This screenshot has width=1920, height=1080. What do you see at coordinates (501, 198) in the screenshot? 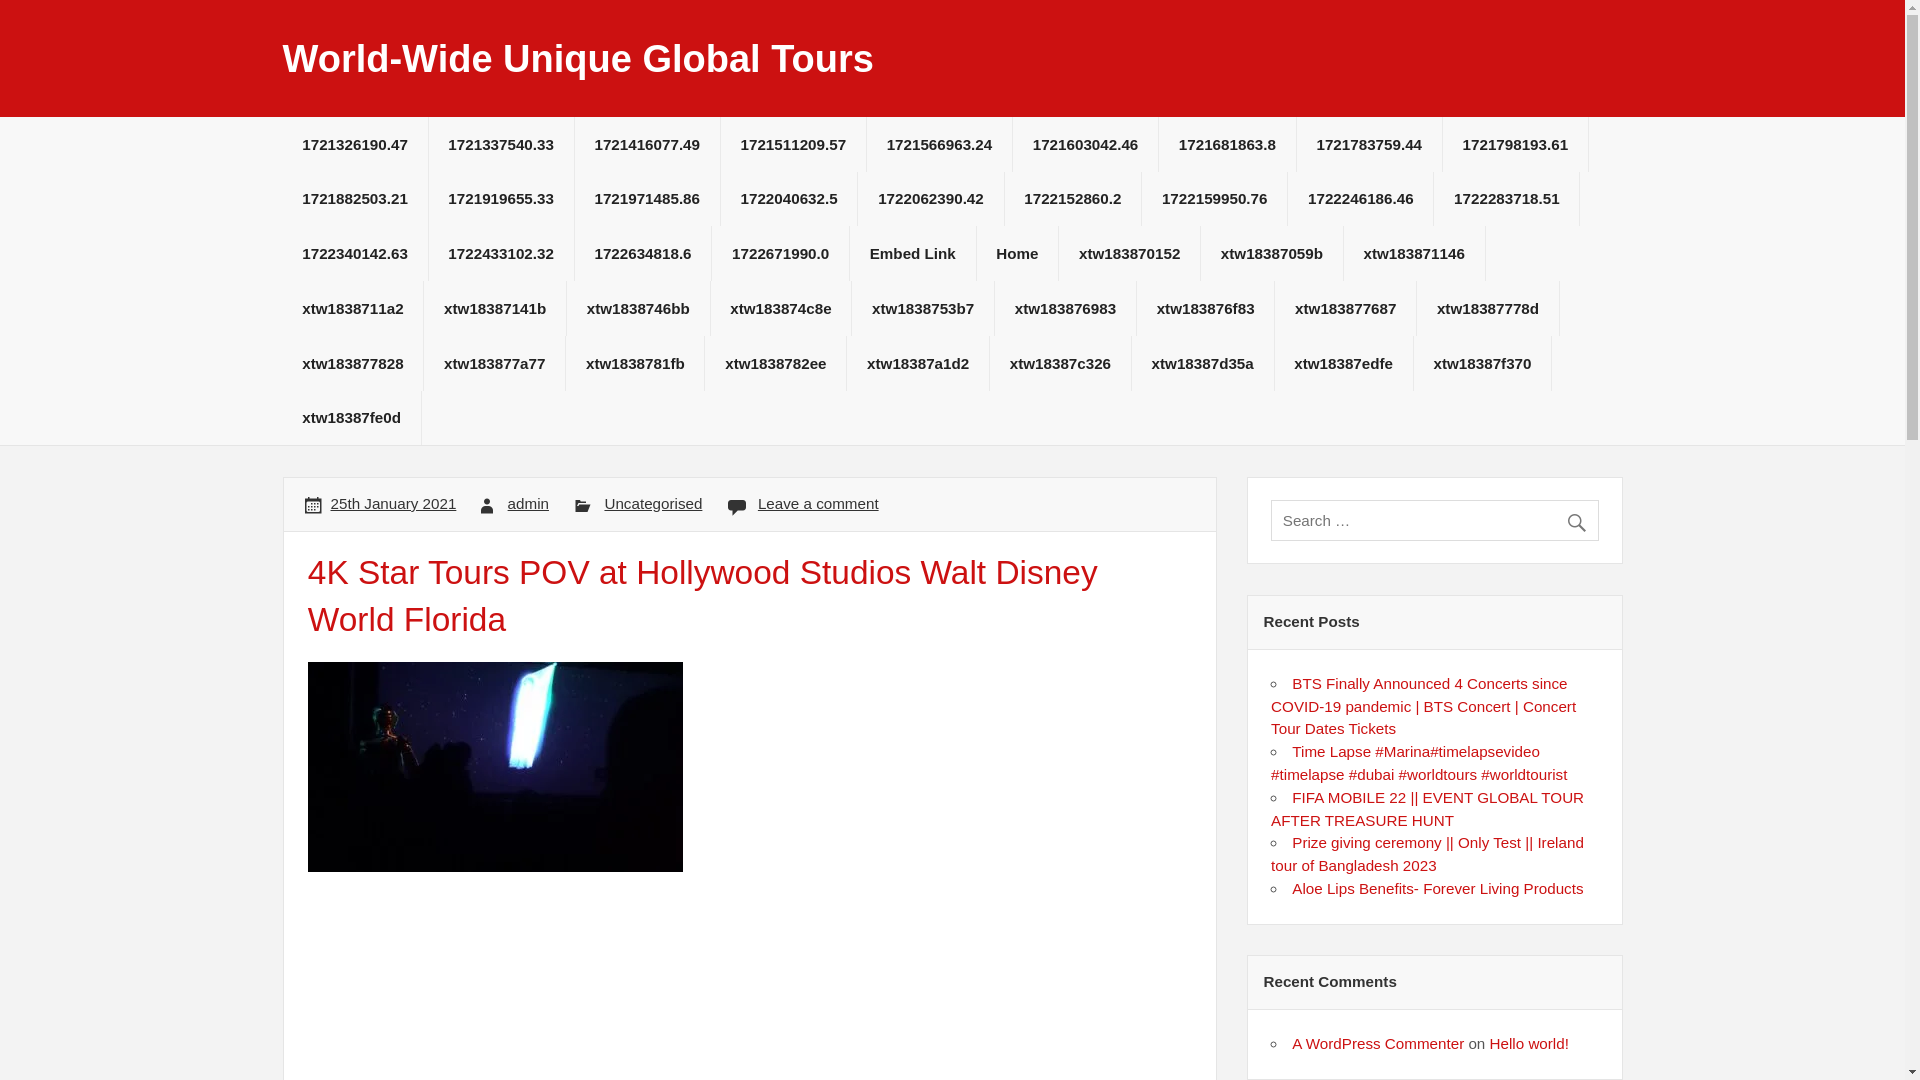
I see `1721919655.33` at bounding box center [501, 198].